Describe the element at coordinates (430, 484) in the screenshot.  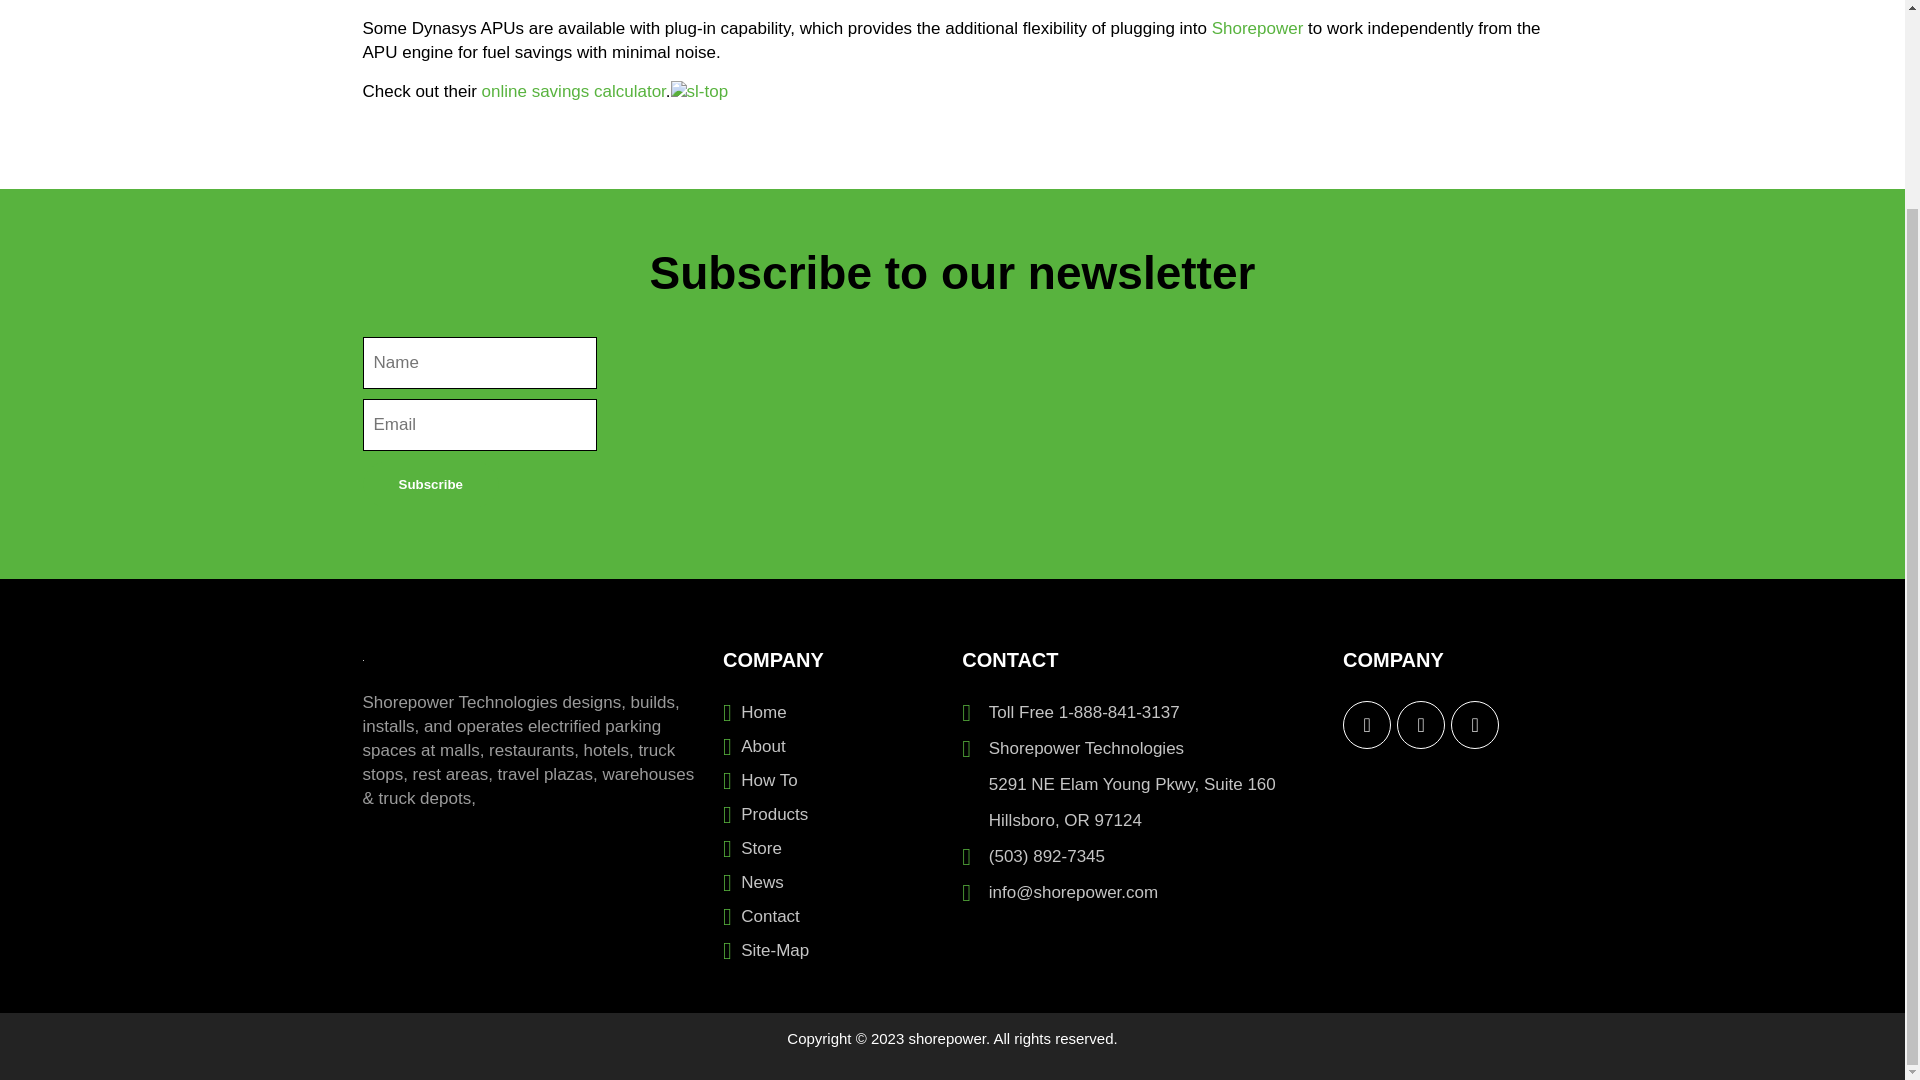
I see `Subscribe` at that location.